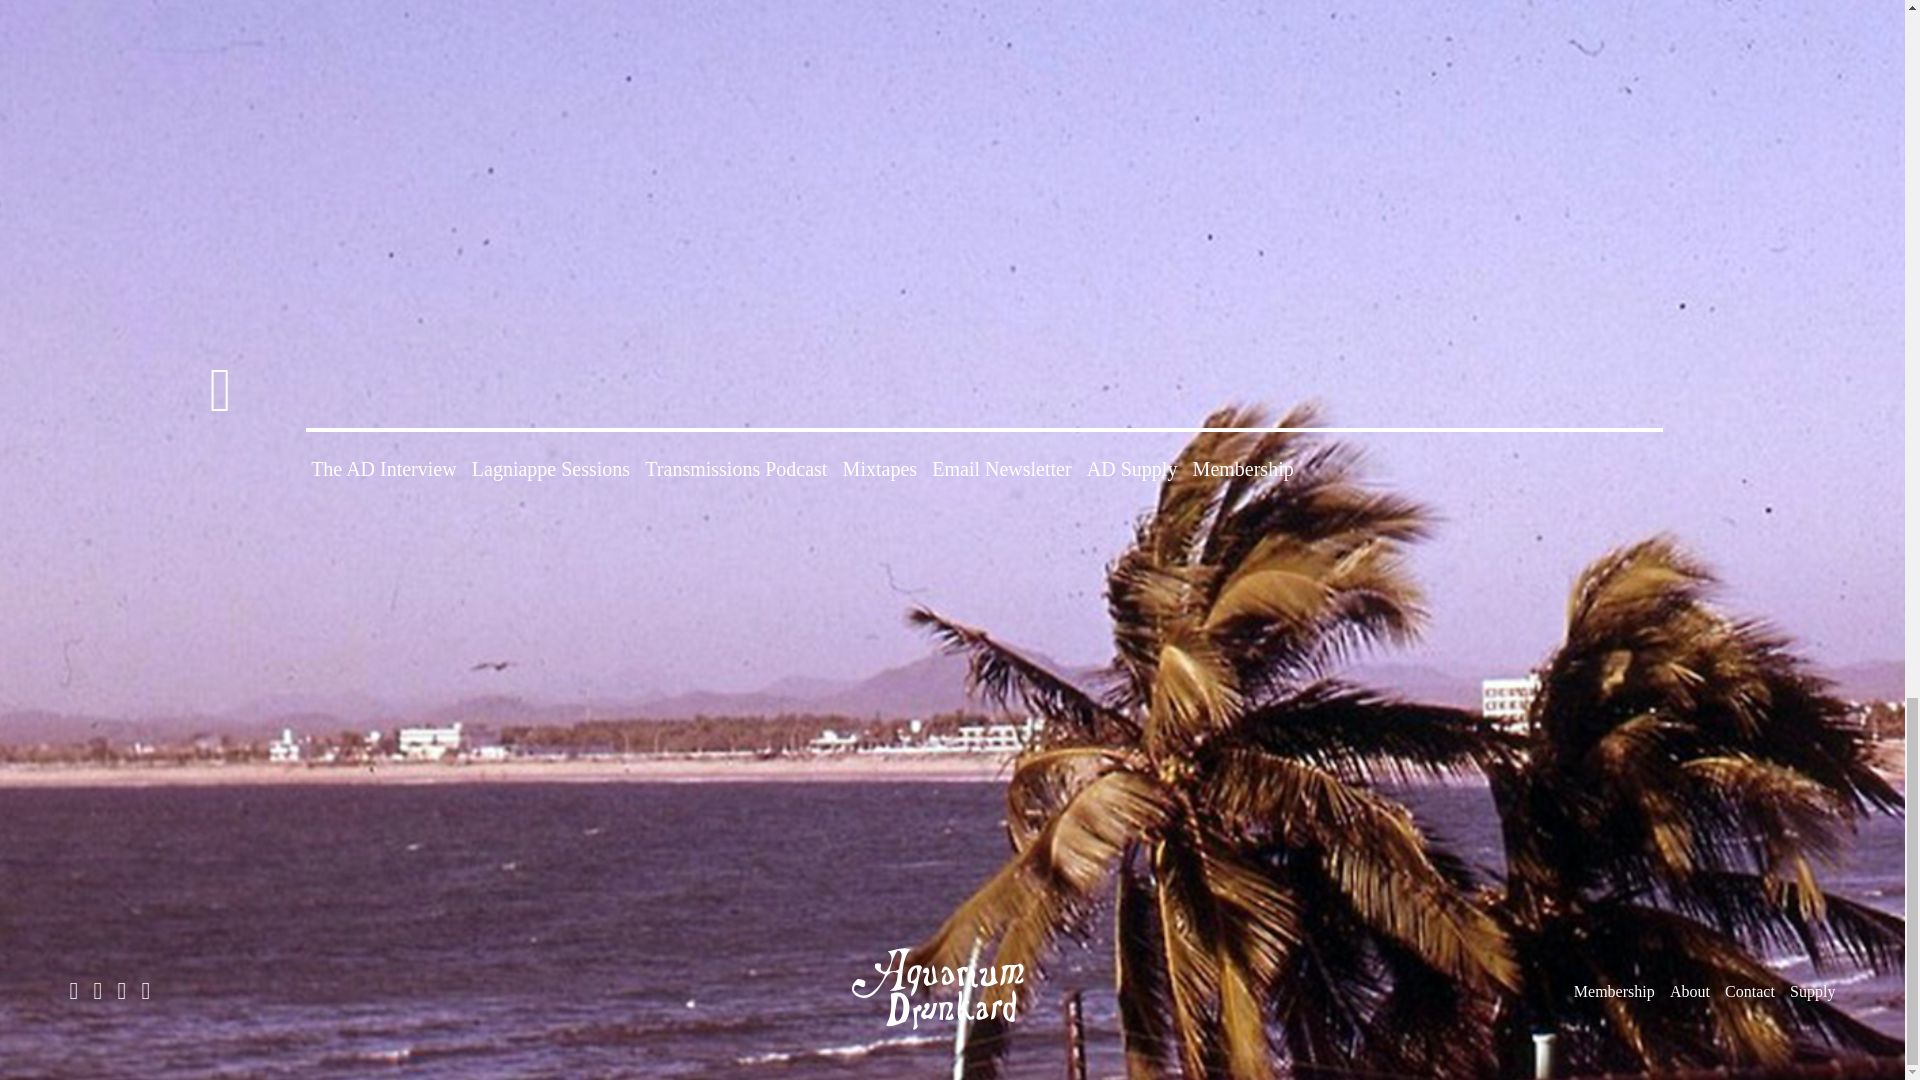 Image resolution: width=1920 pixels, height=1080 pixels. What do you see at coordinates (1001, 468) in the screenshot?
I see `Email Newsletter` at bounding box center [1001, 468].